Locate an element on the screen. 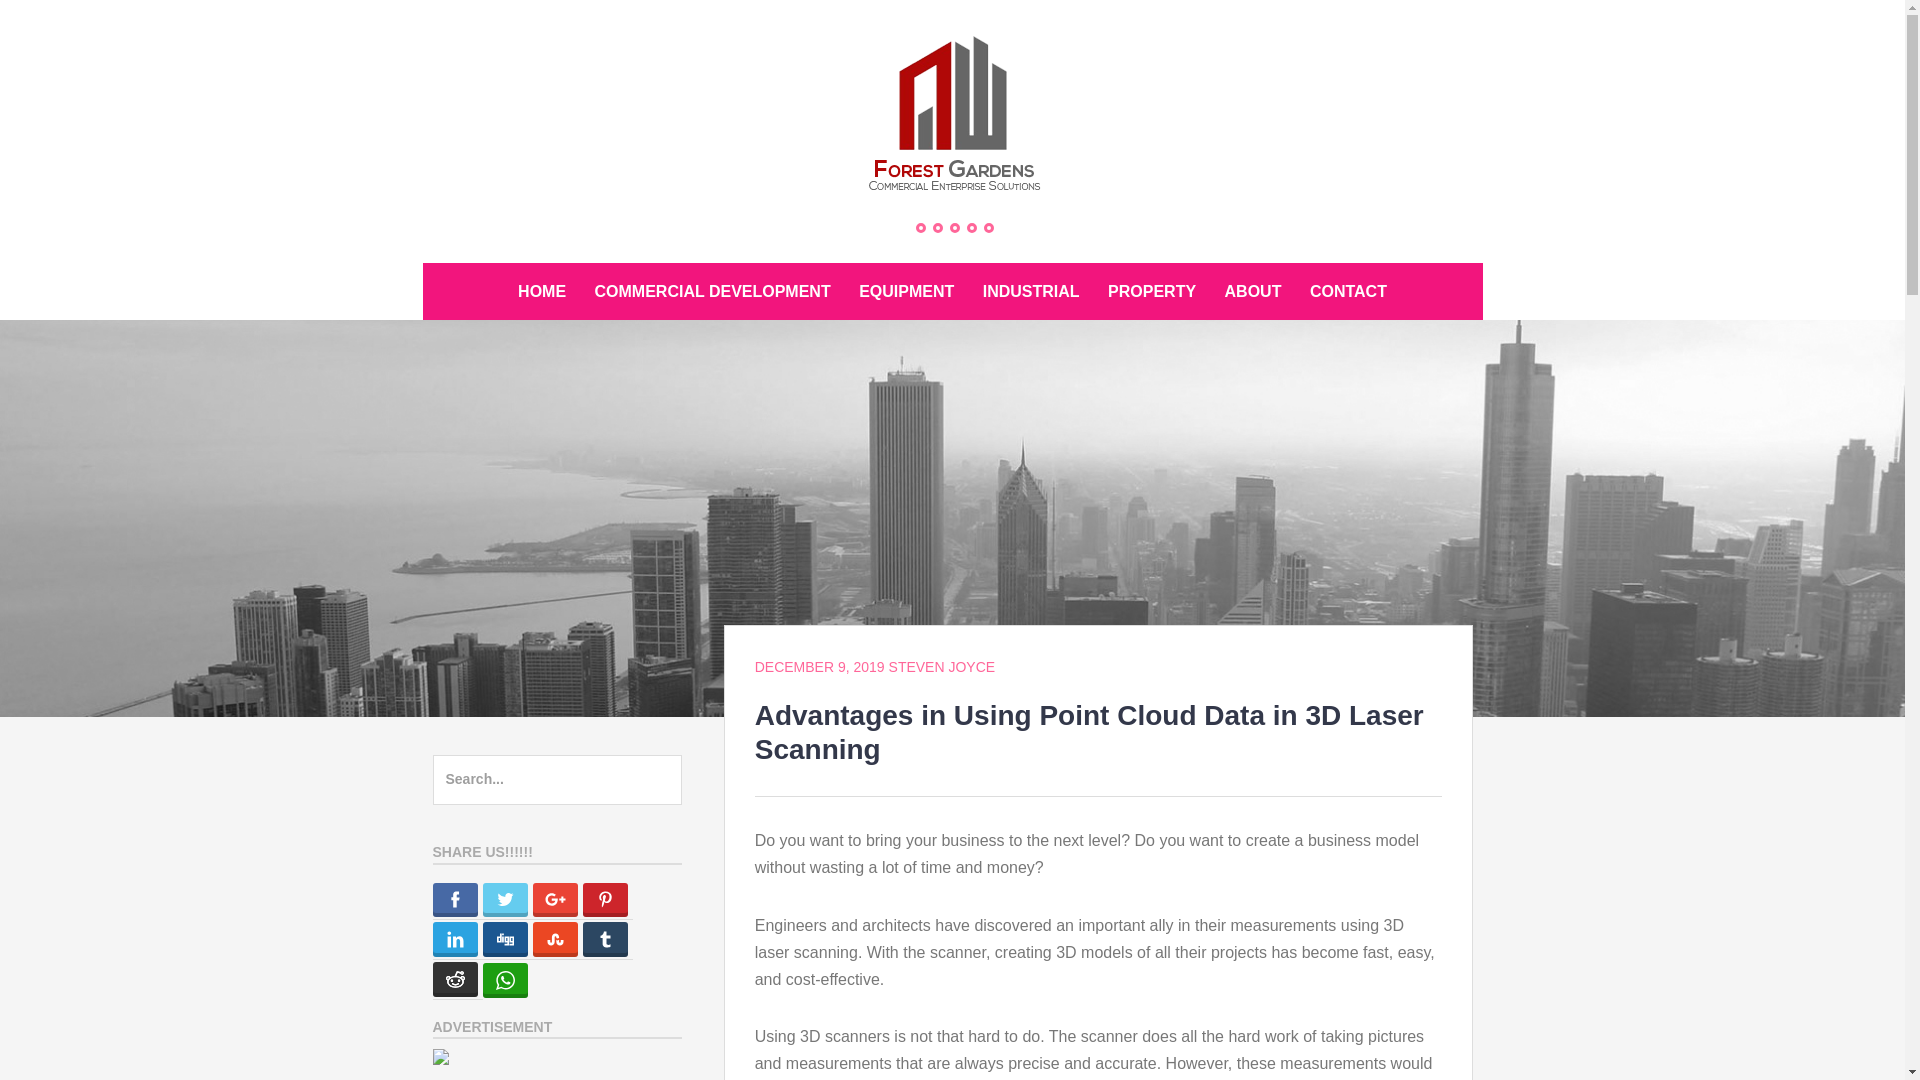 This screenshot has height=1080, width=1920. INDUSTRIAL is located at coordinates (1032, 292).